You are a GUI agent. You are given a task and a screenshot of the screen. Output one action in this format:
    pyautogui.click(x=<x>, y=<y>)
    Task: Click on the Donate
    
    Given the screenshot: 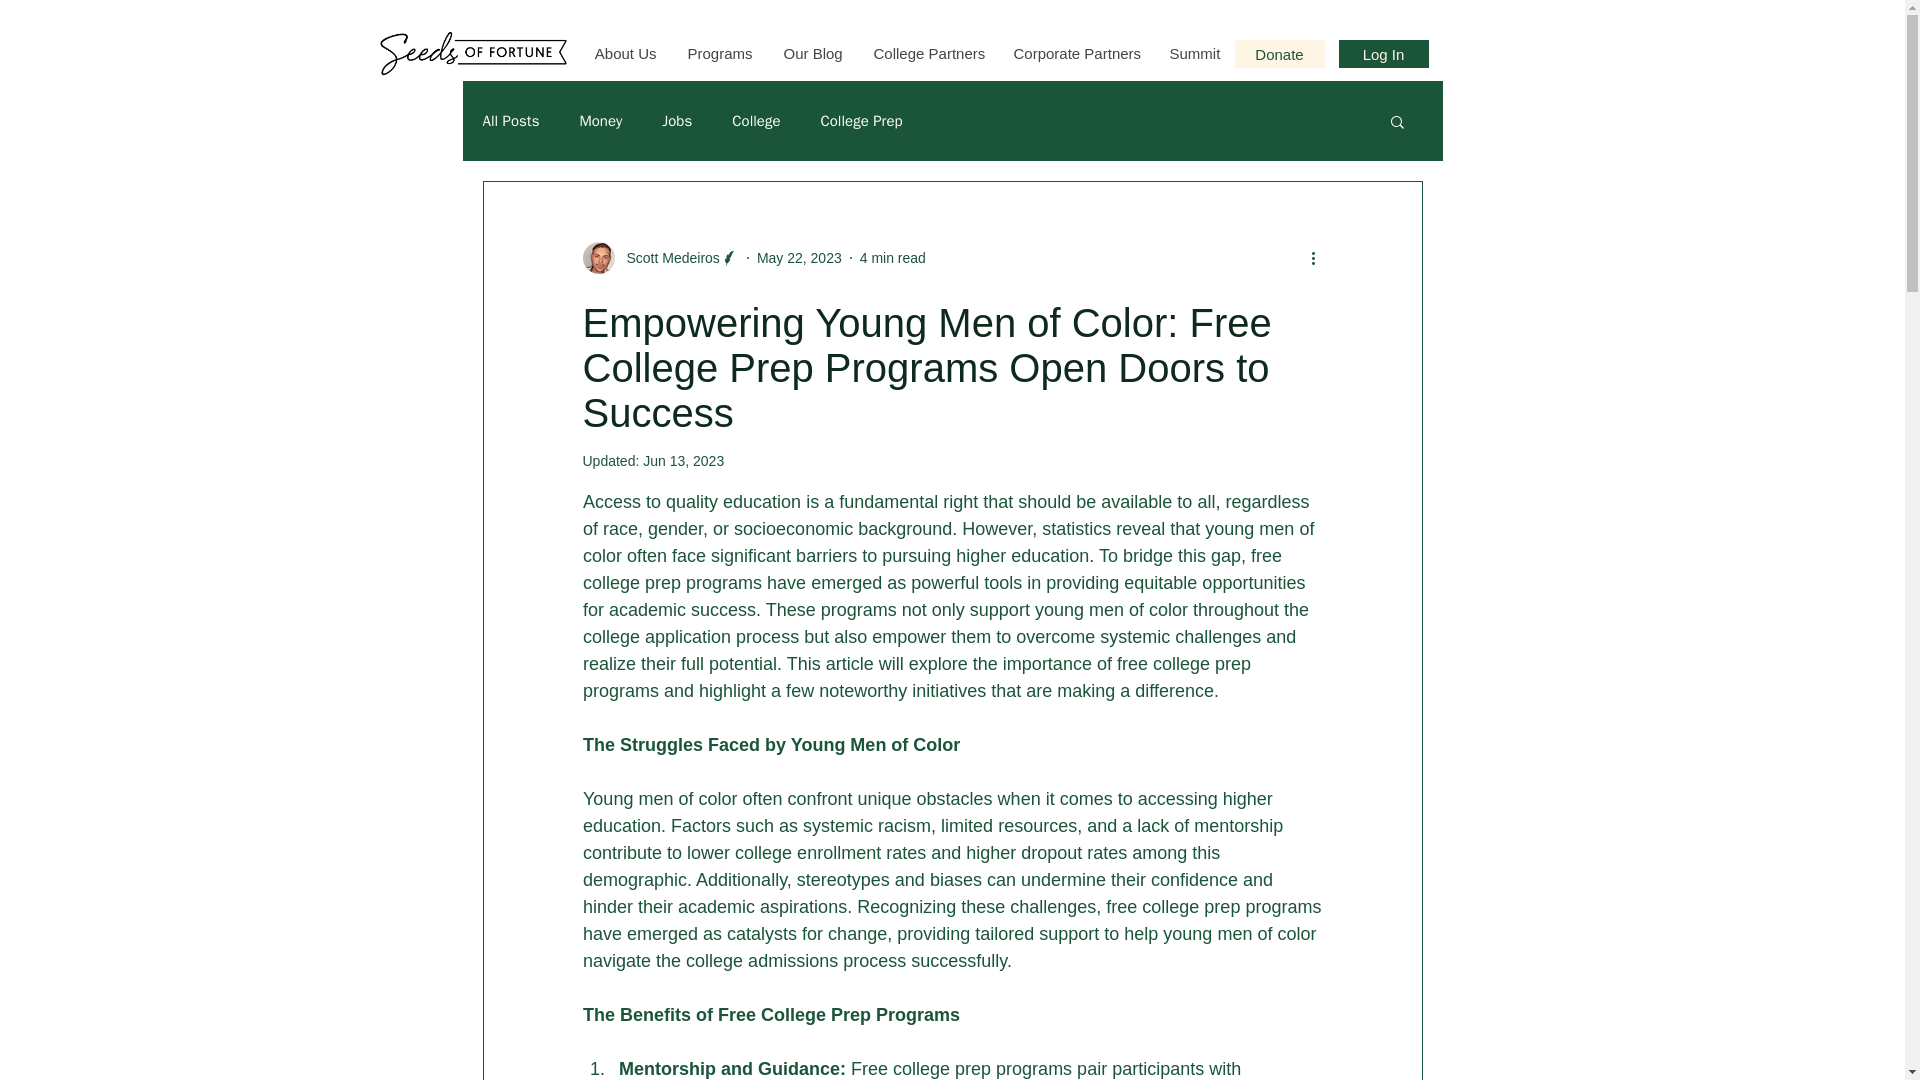 What is the action you would take?
    pyautogui.click(x=1279, y=54)
    